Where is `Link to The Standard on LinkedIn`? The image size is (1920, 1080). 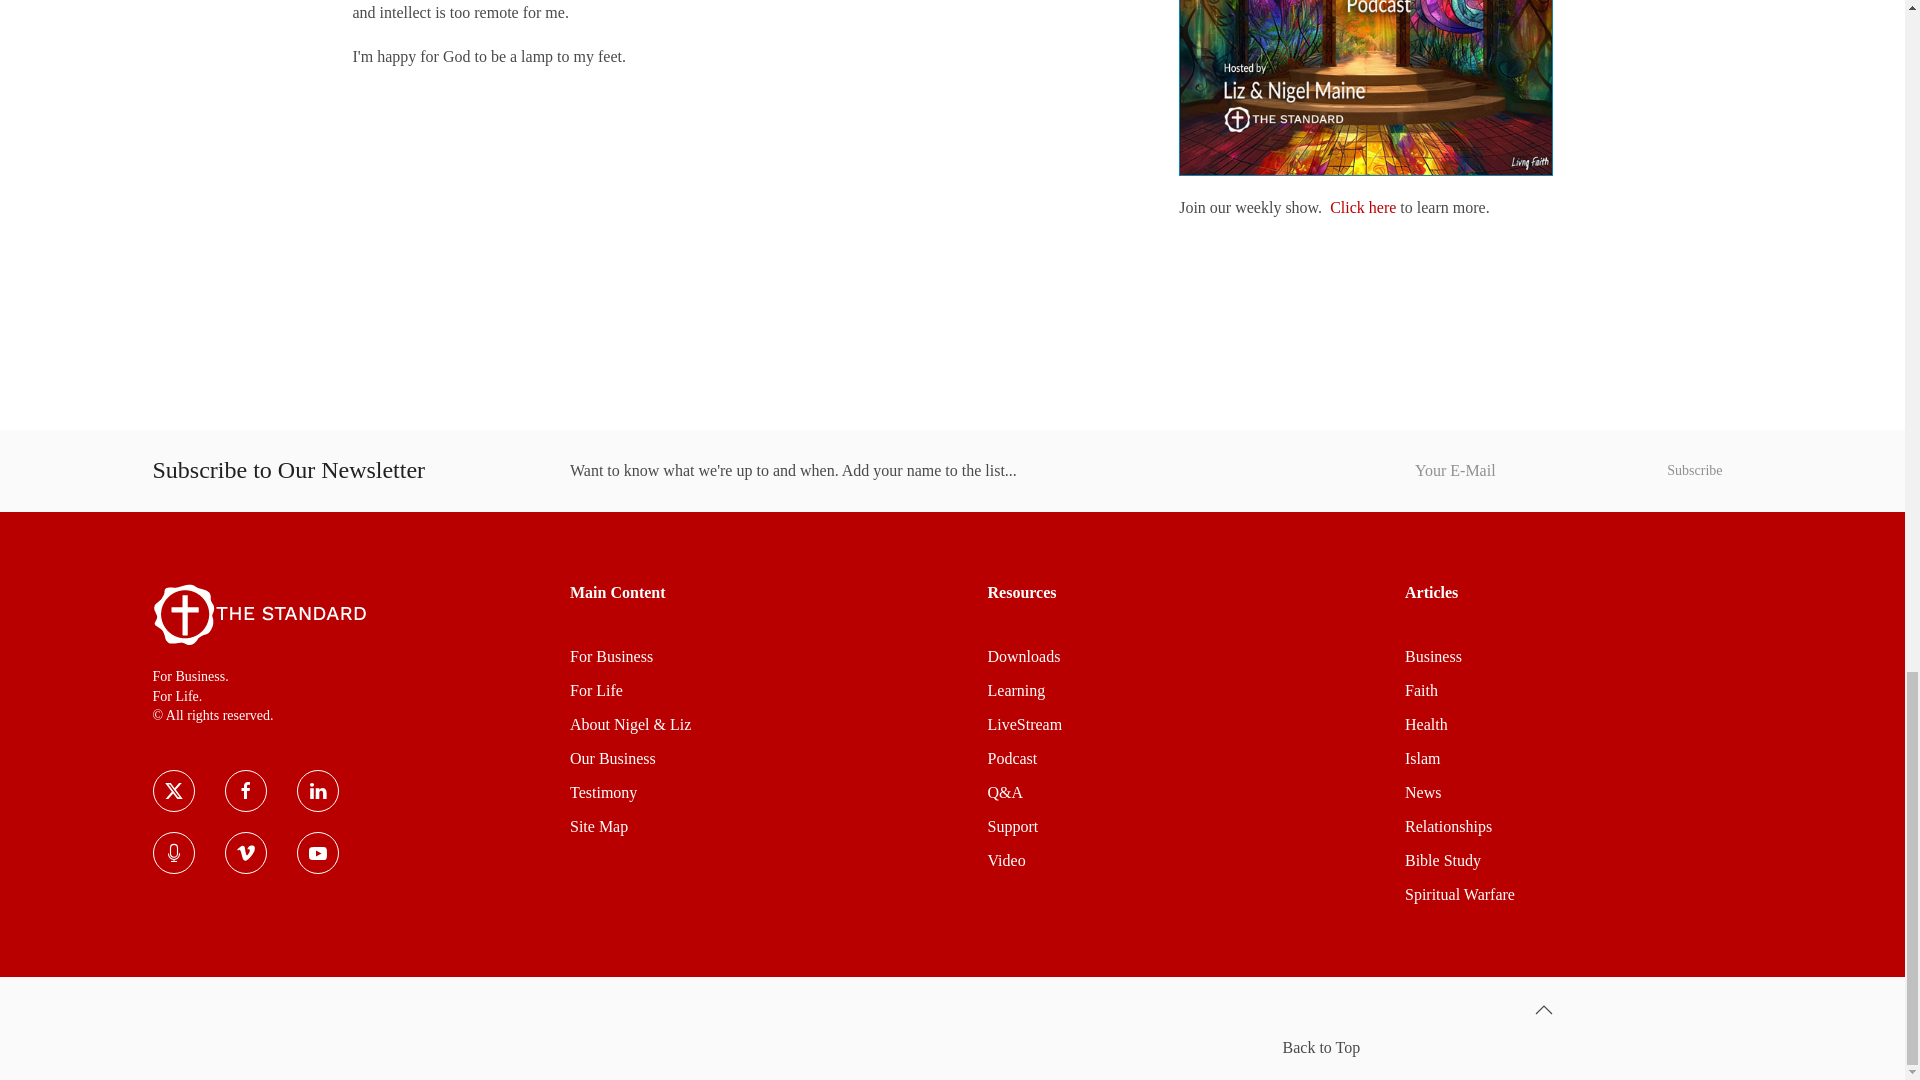
Link to The Standard on LinkedIn is located at coordinates (316, 791).